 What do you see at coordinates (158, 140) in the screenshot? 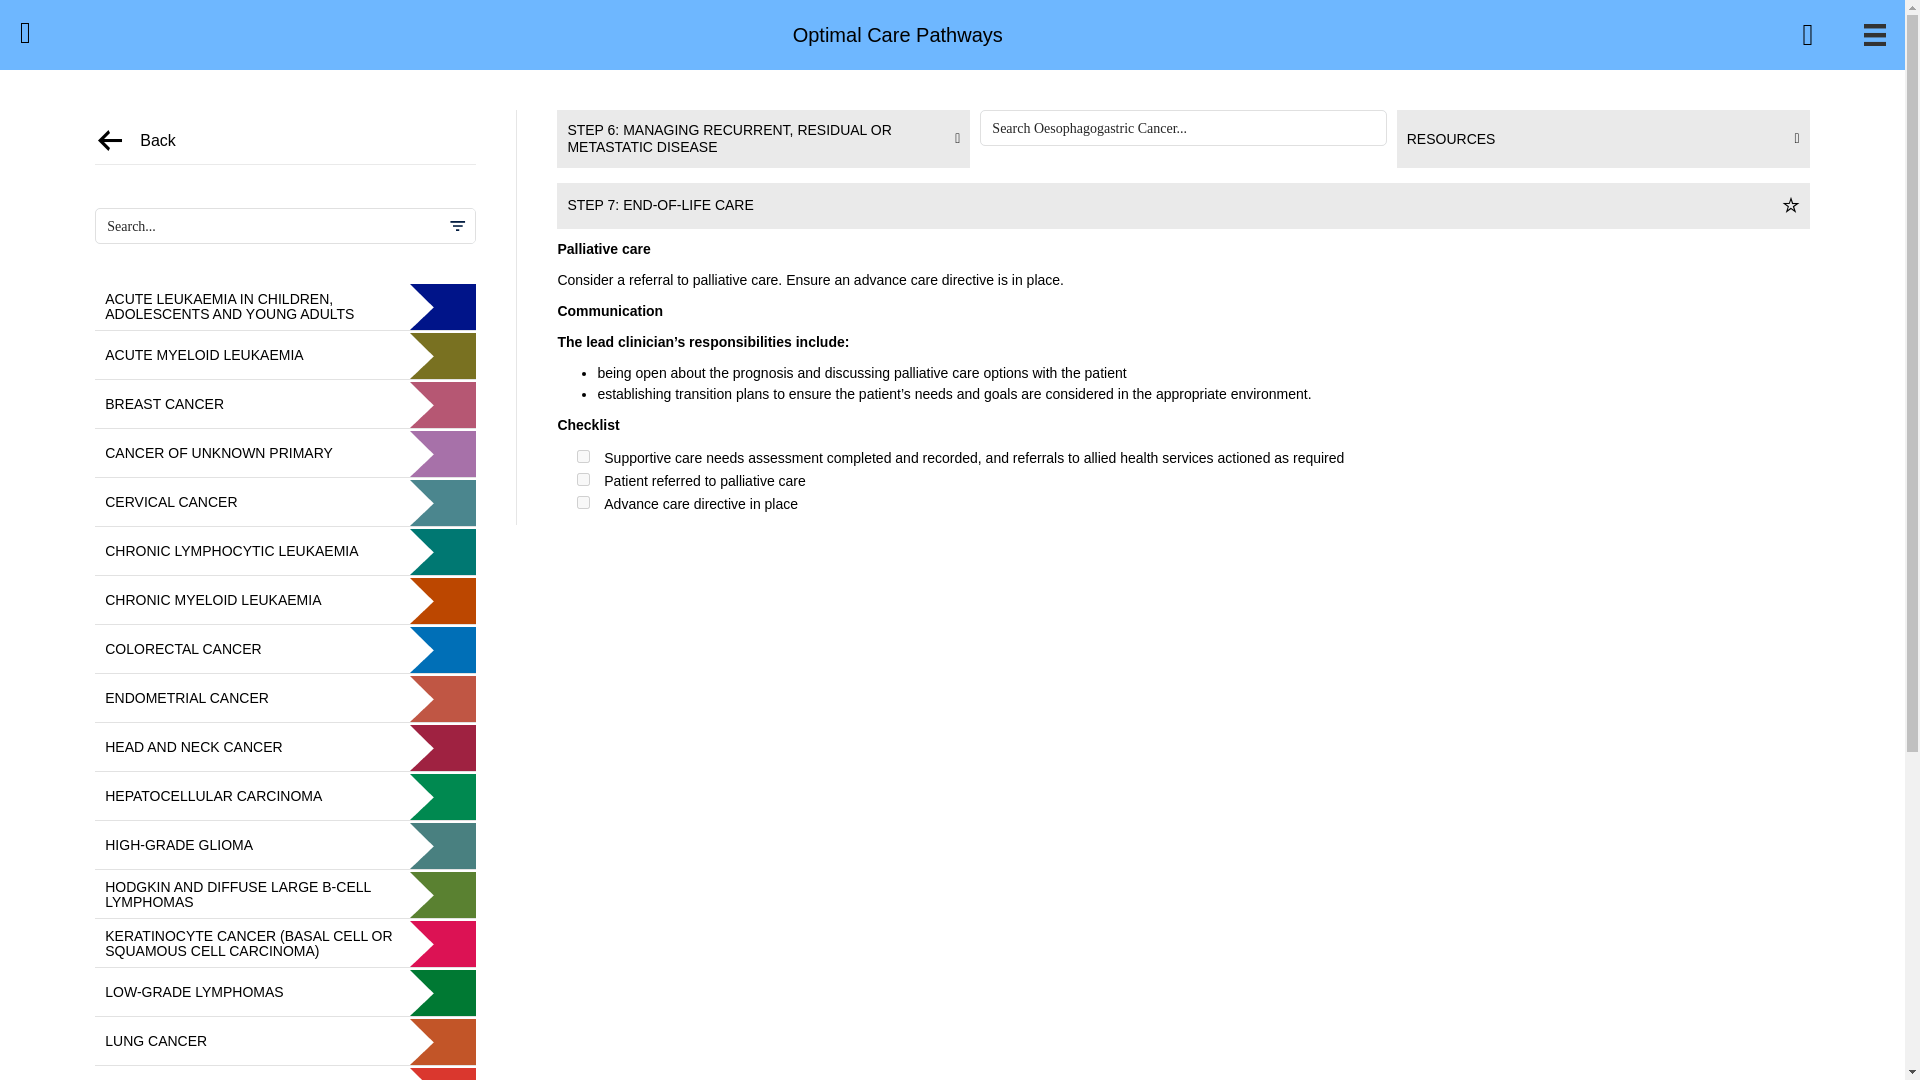
I see `Back` at bounding box center [158, 140].